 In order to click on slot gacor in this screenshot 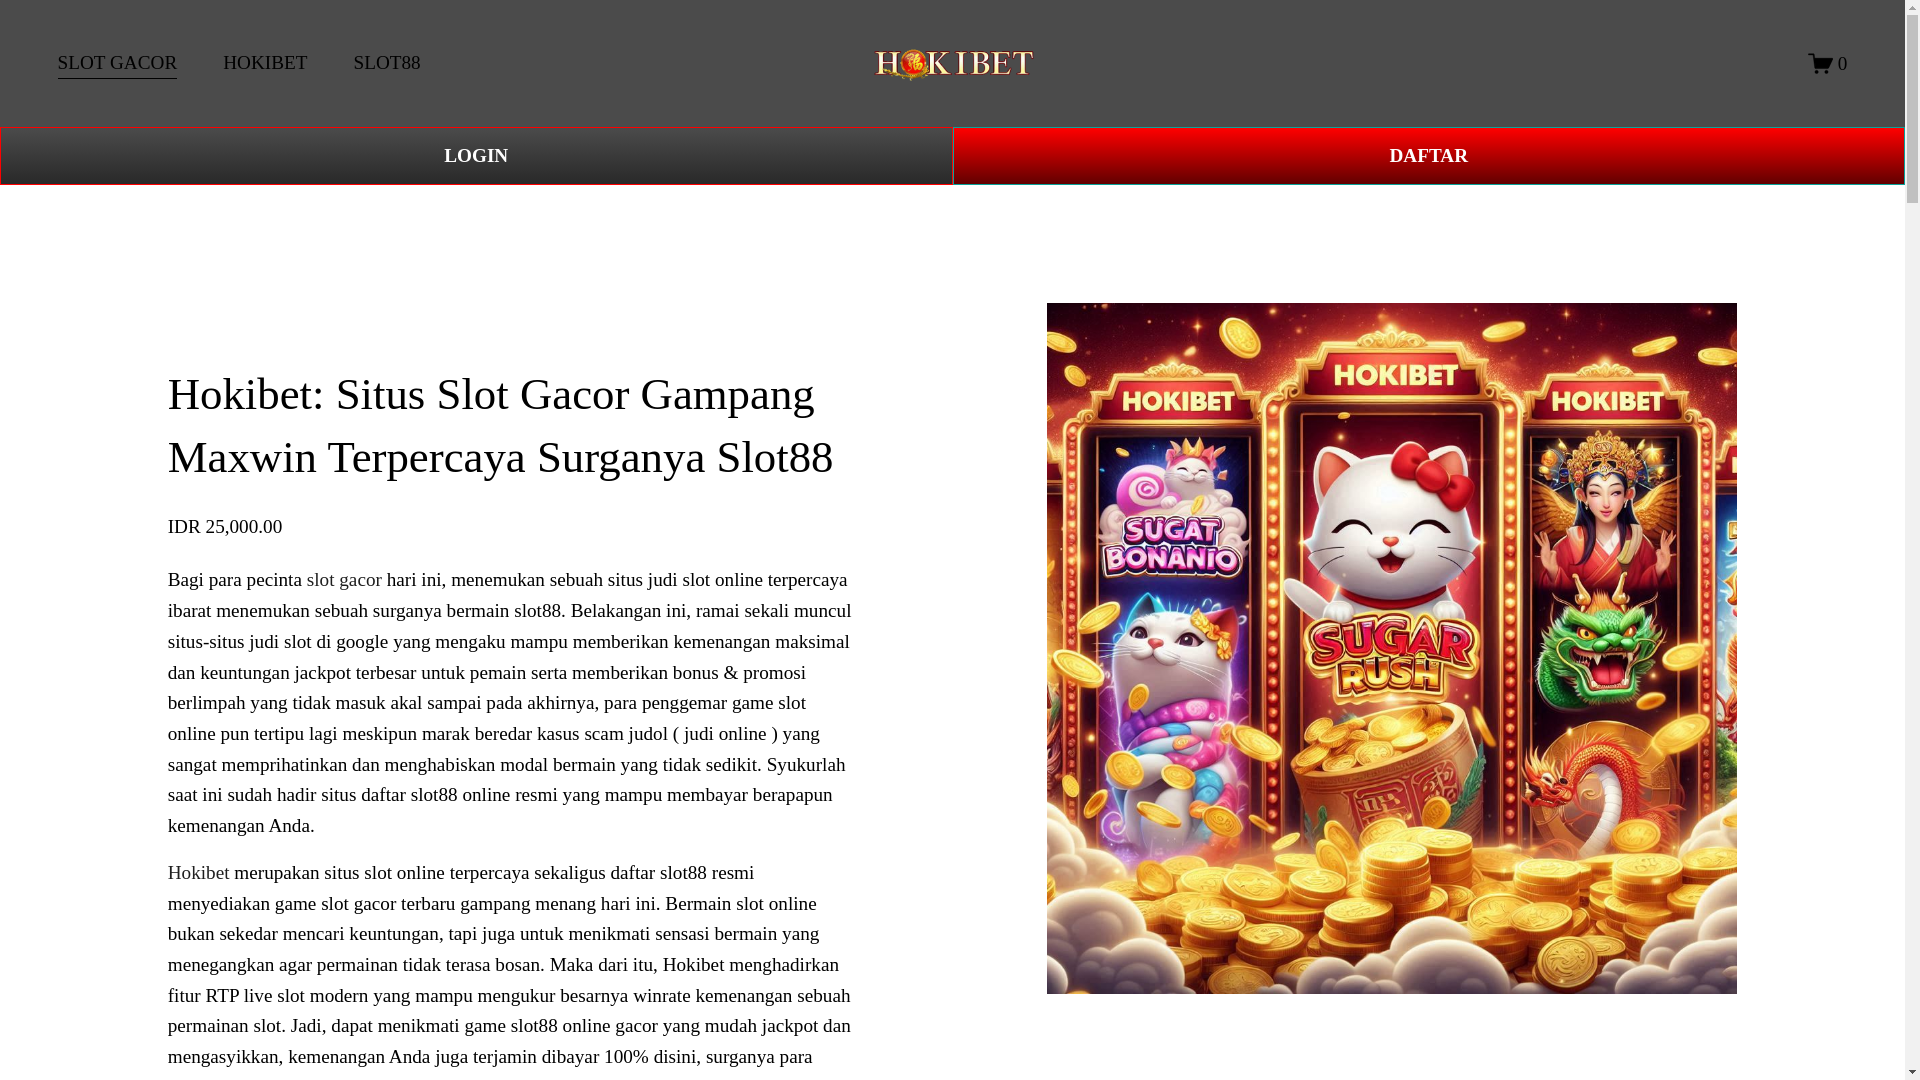, I will do `click(344, 579)`.